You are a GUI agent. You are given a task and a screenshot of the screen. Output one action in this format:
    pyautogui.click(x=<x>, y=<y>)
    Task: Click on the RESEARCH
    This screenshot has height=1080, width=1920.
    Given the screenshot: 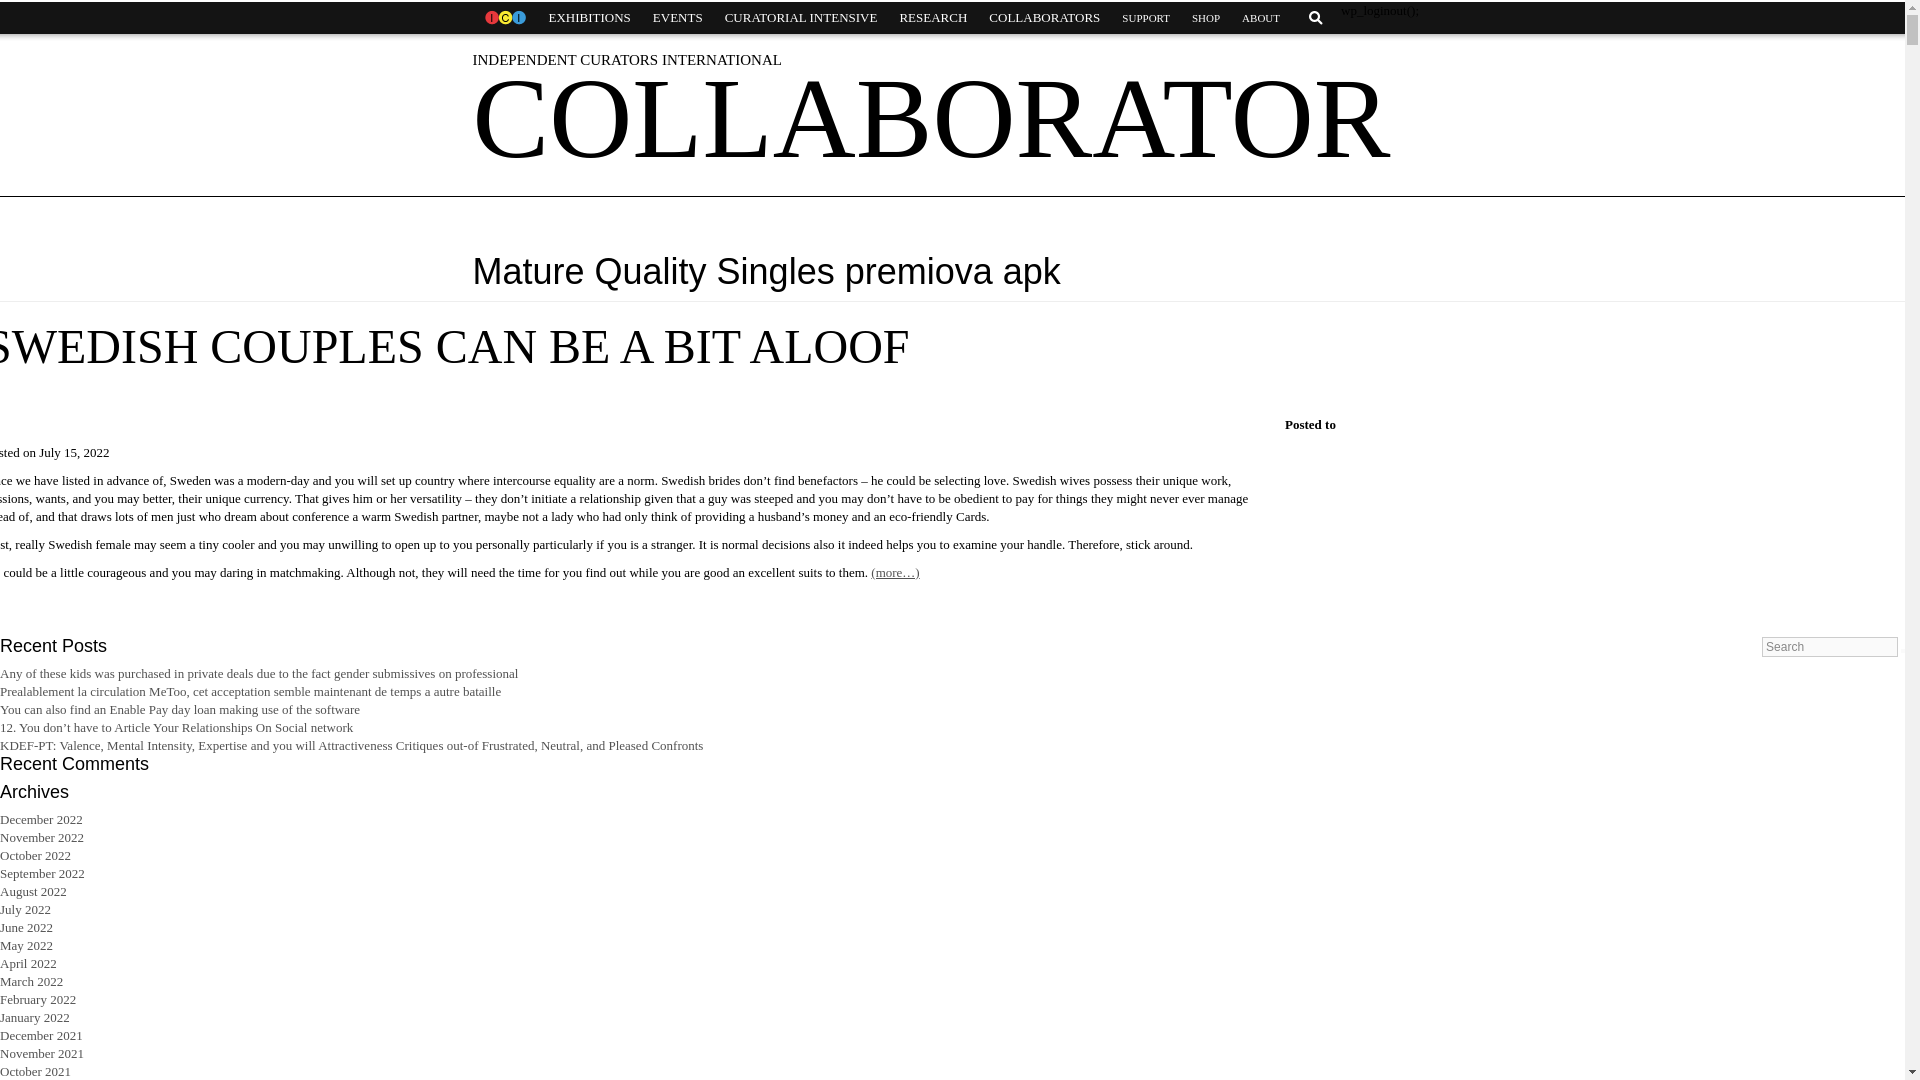 What is the action you would take?
    pyautogui.click(x=932, y=18)
    